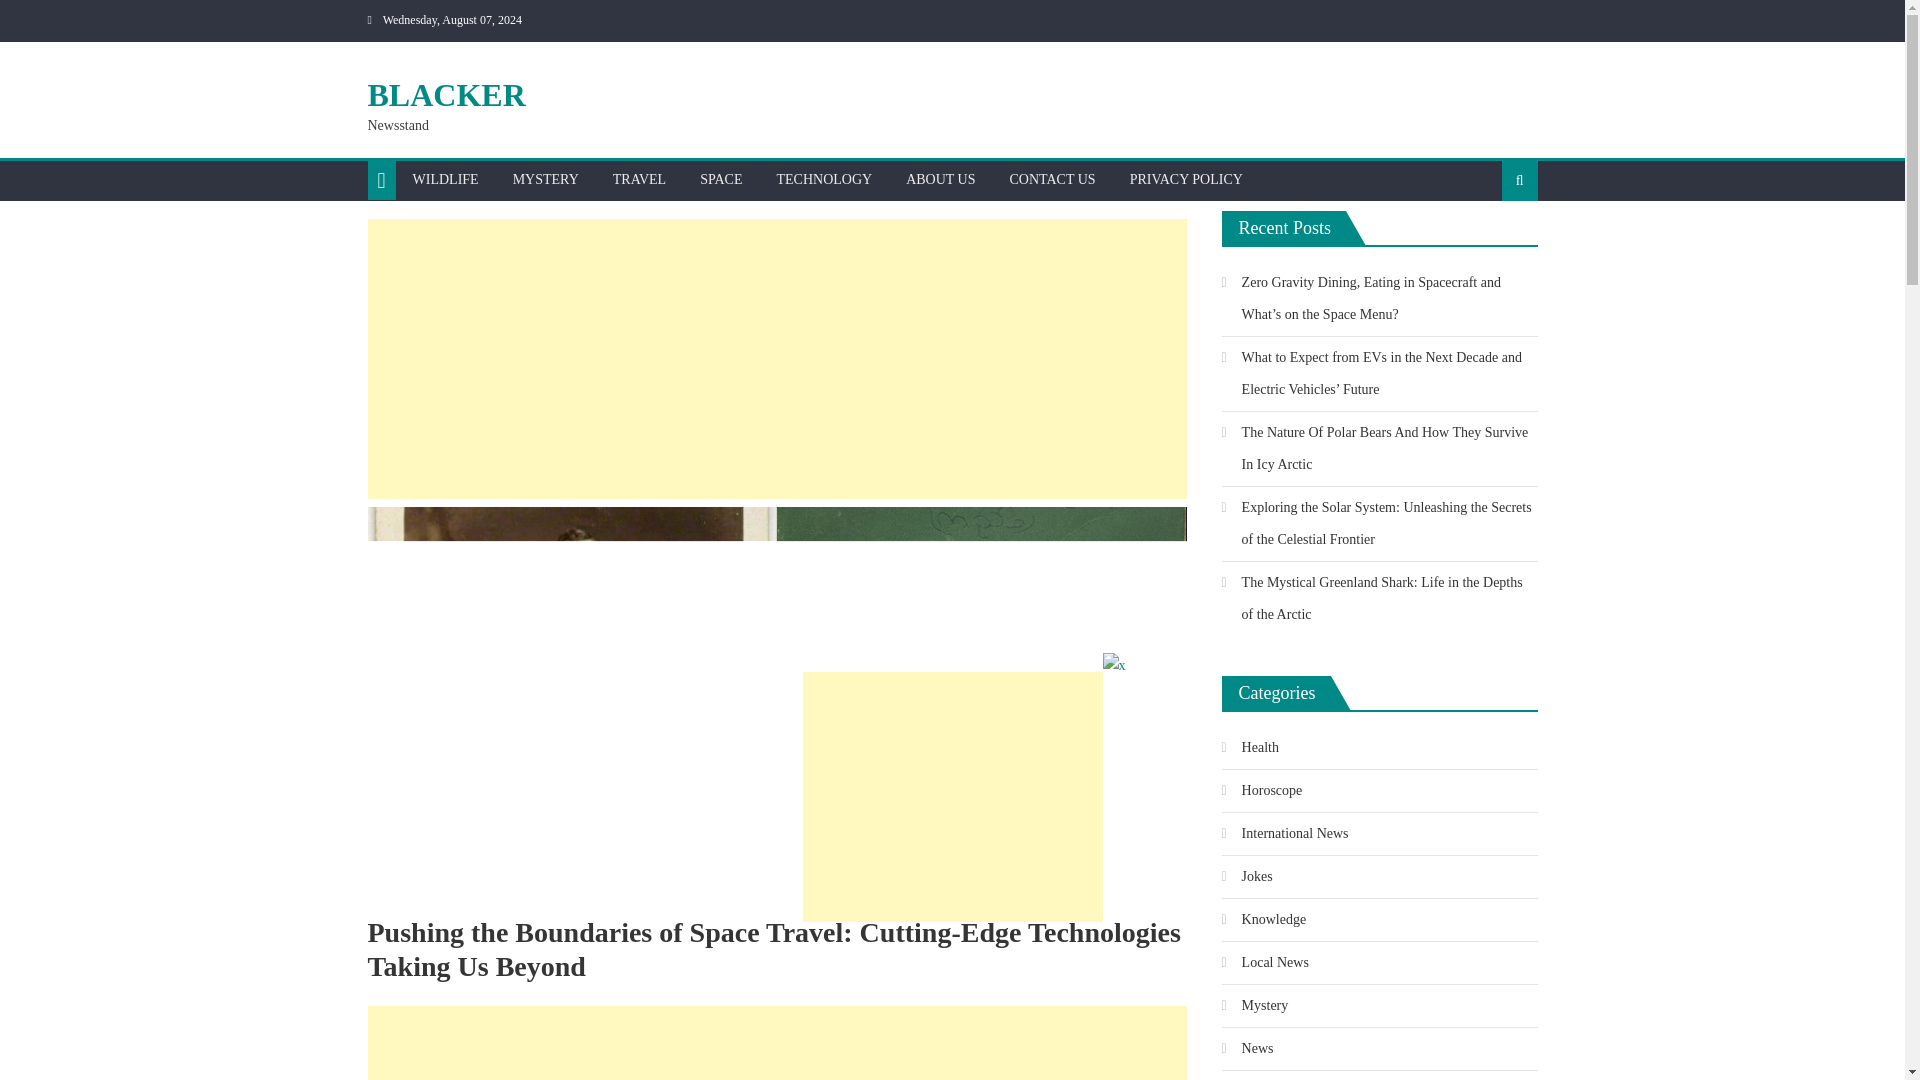 The width and height of the screenshot is (1920, 1080). What do you see at coordinates (1248, 1048) in the screenshot?
I see `News` at bounding box center [1248, 1048].